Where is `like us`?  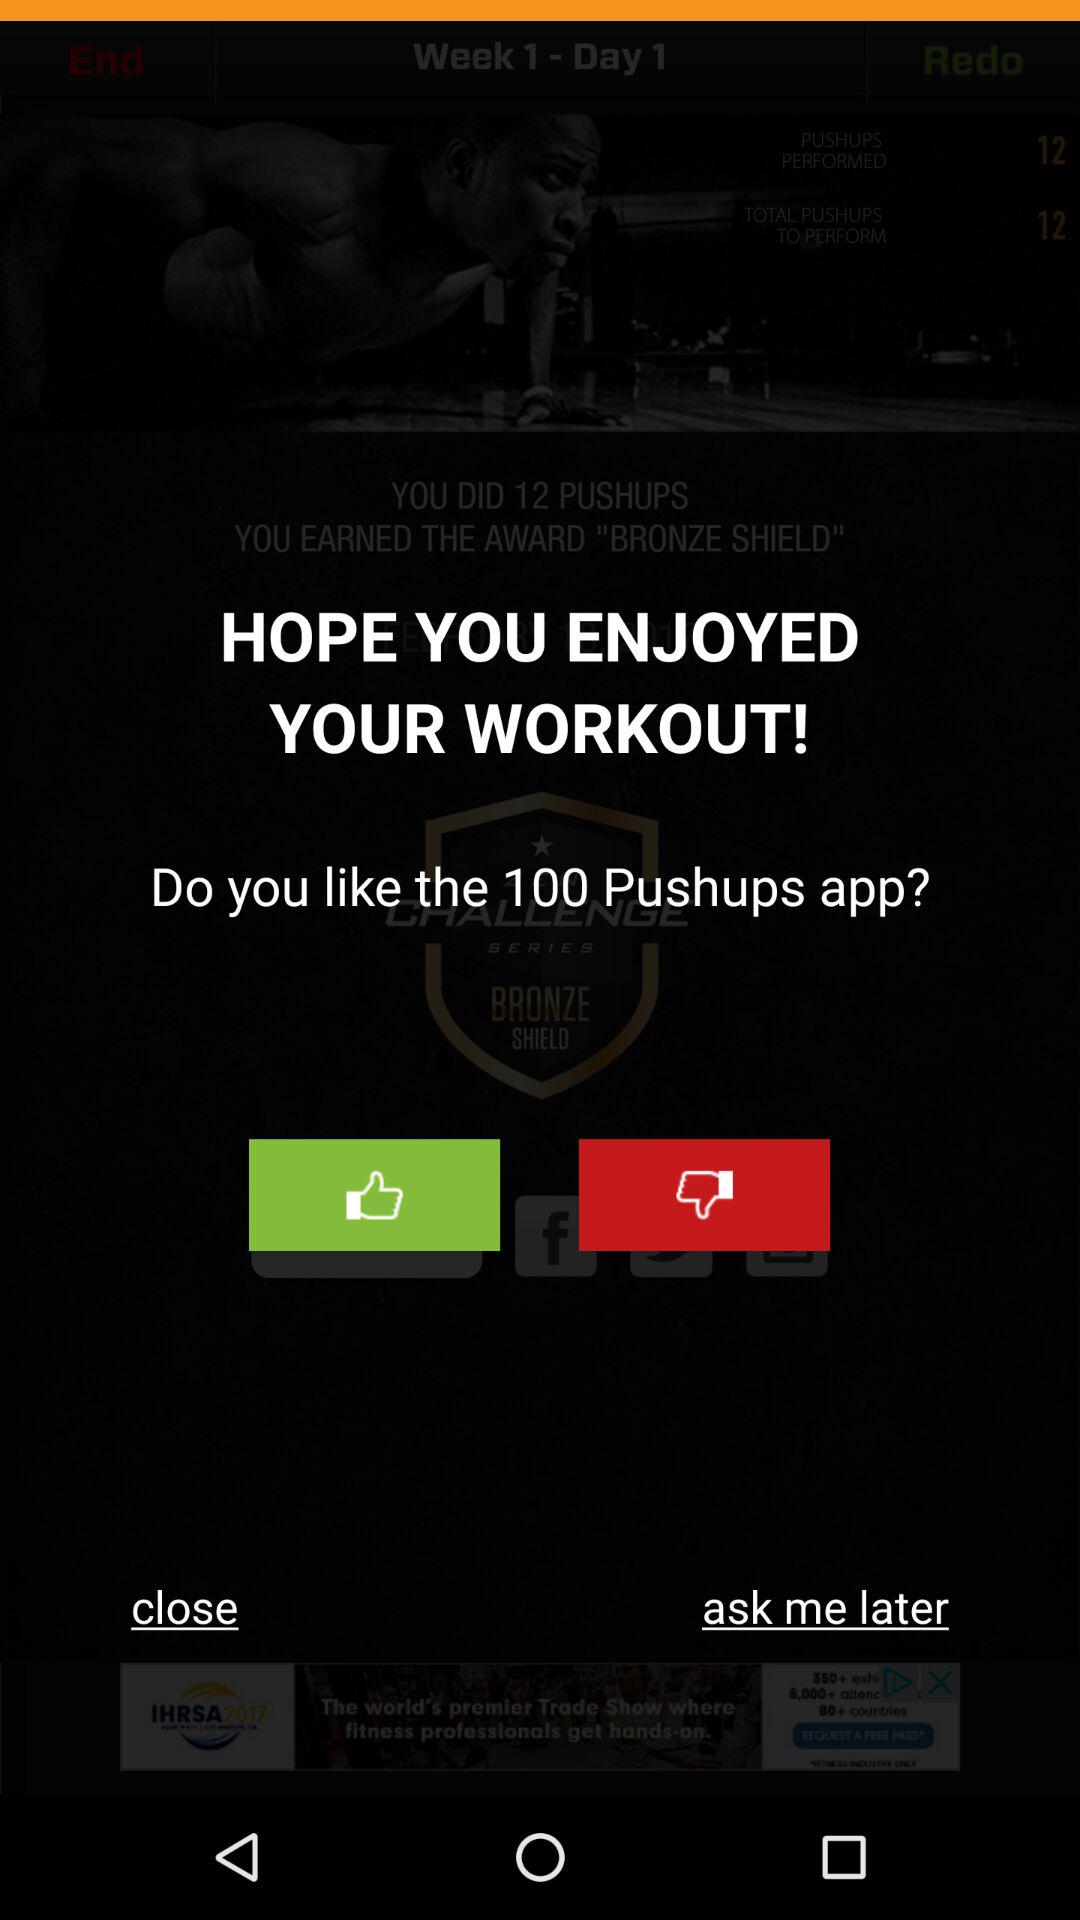
like us is located at coordinates (374, 1195).